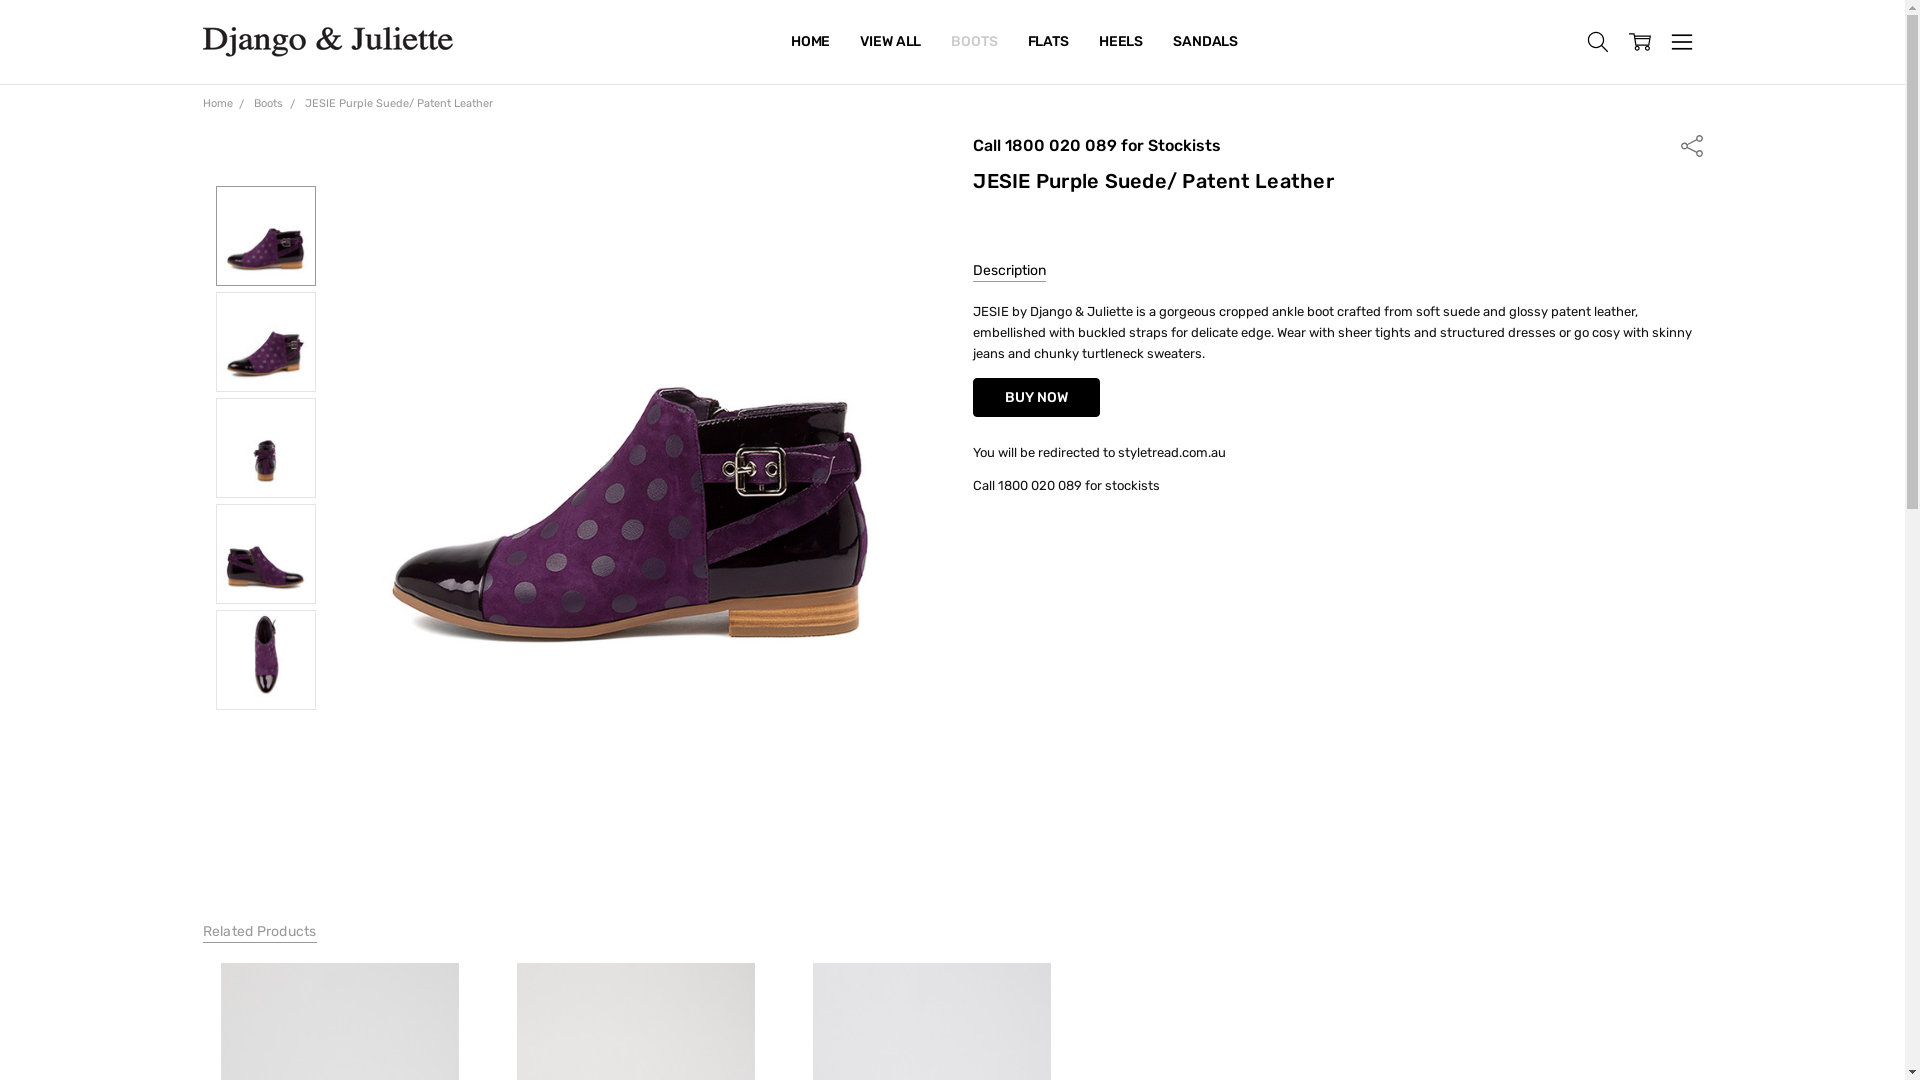 Image resolution: width=1920 pixels, height=1080 pixels. I want to click on JESIE Purple Suede/ Patent Leather, so click(266, 554).